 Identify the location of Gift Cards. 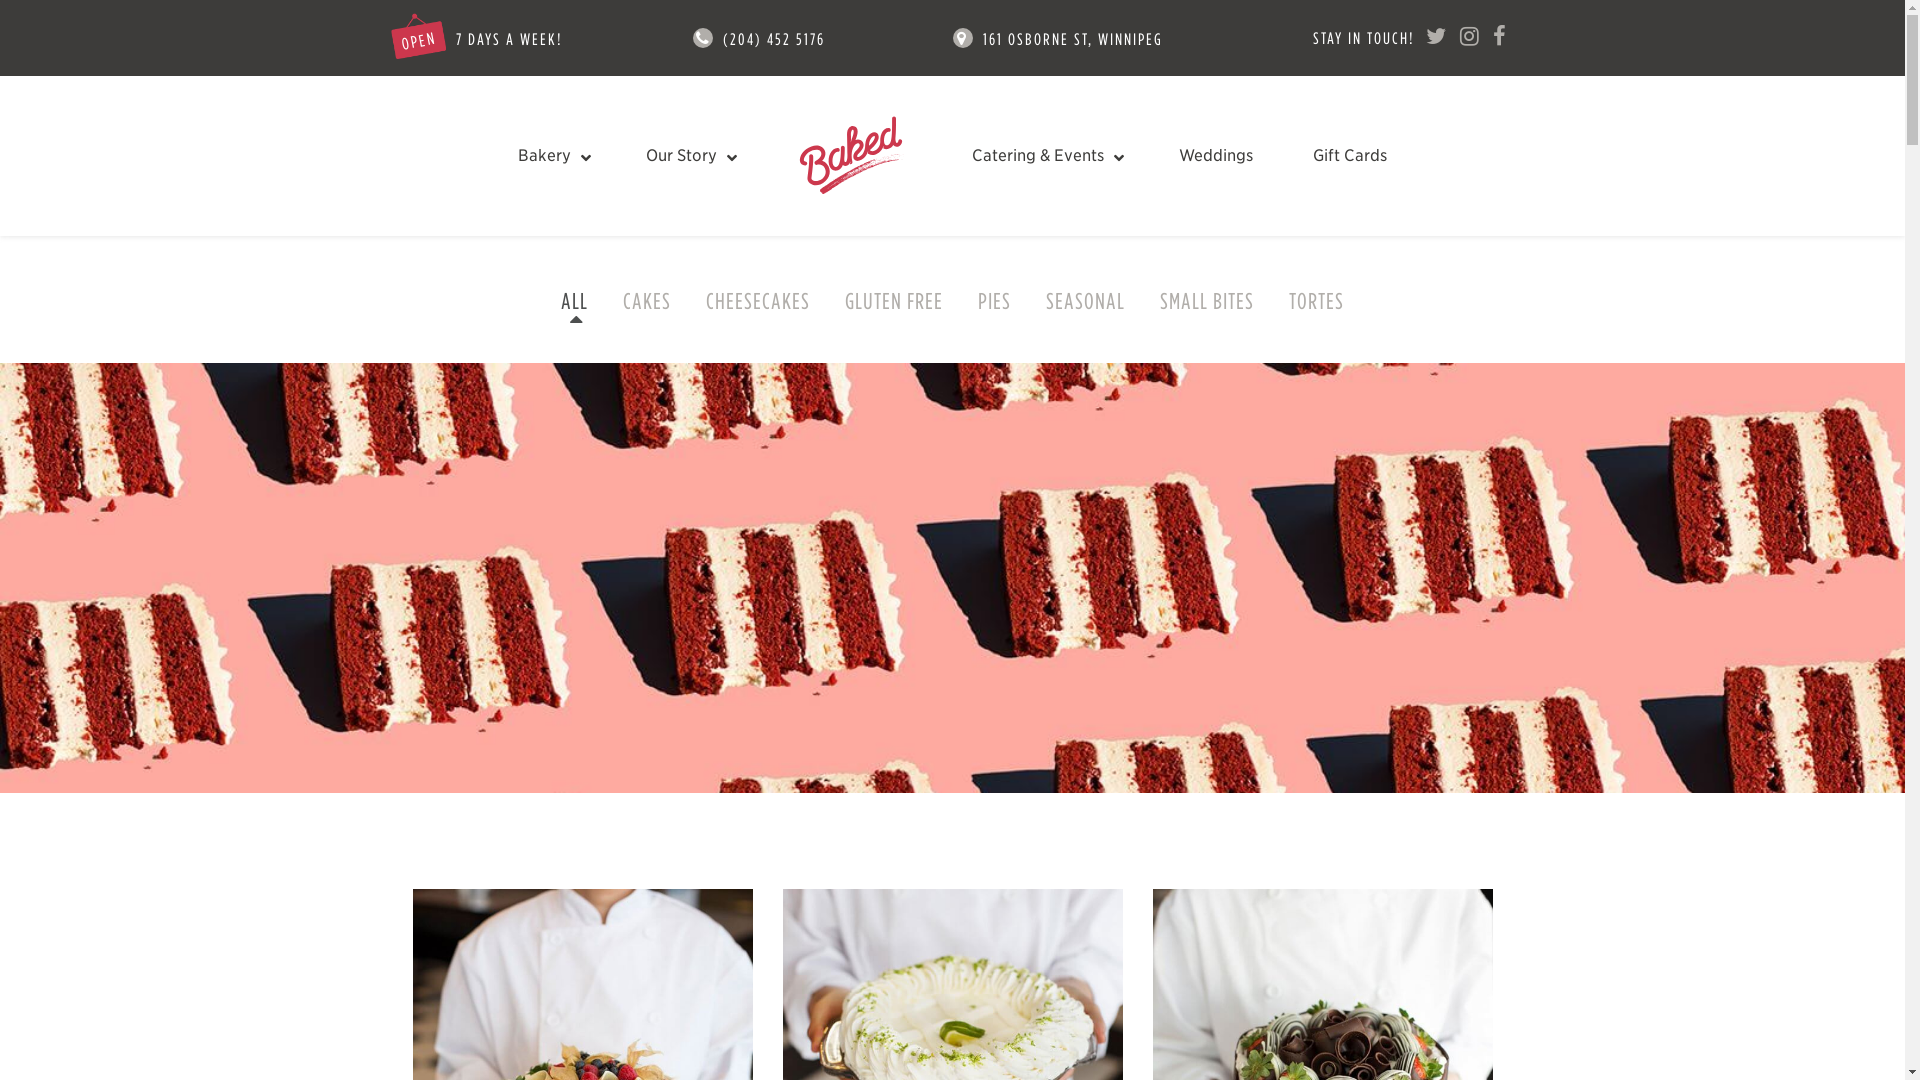
(1350, 156).